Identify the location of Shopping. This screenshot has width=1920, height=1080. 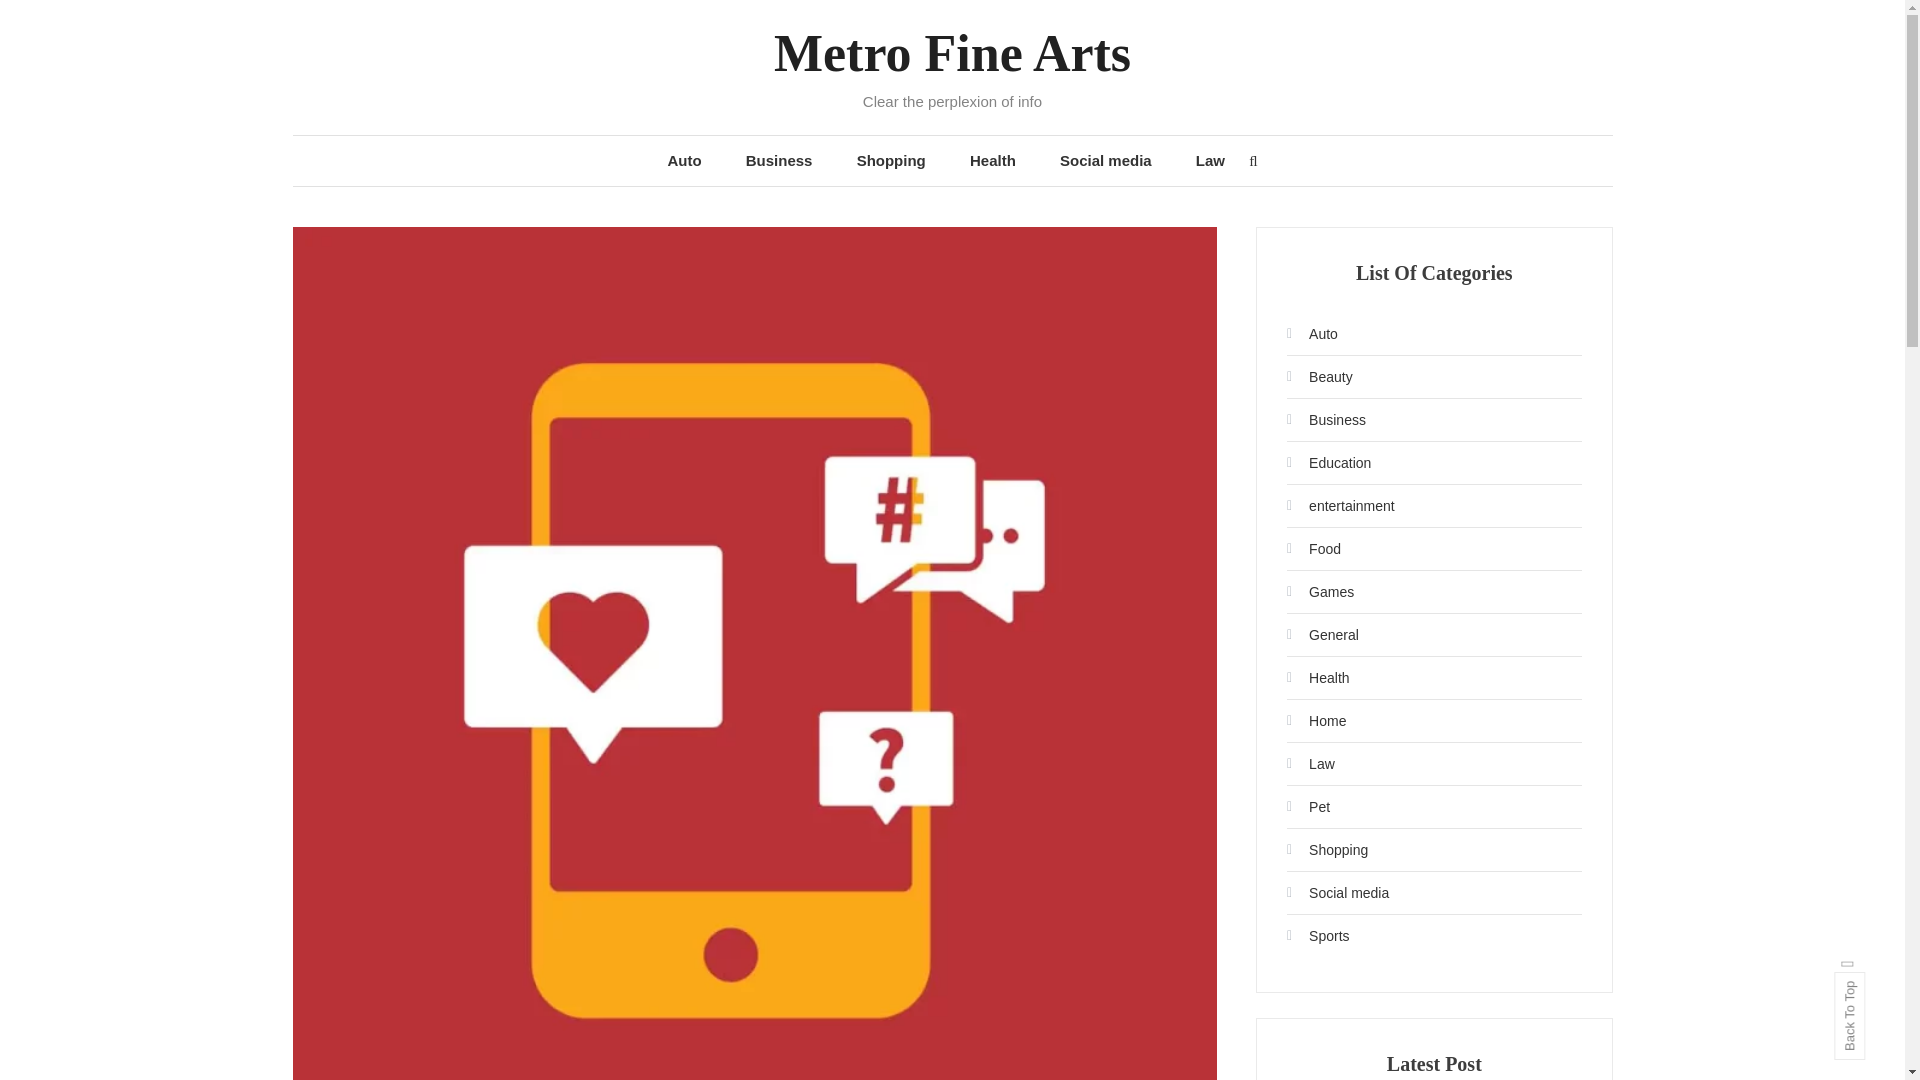
(1326, 850).